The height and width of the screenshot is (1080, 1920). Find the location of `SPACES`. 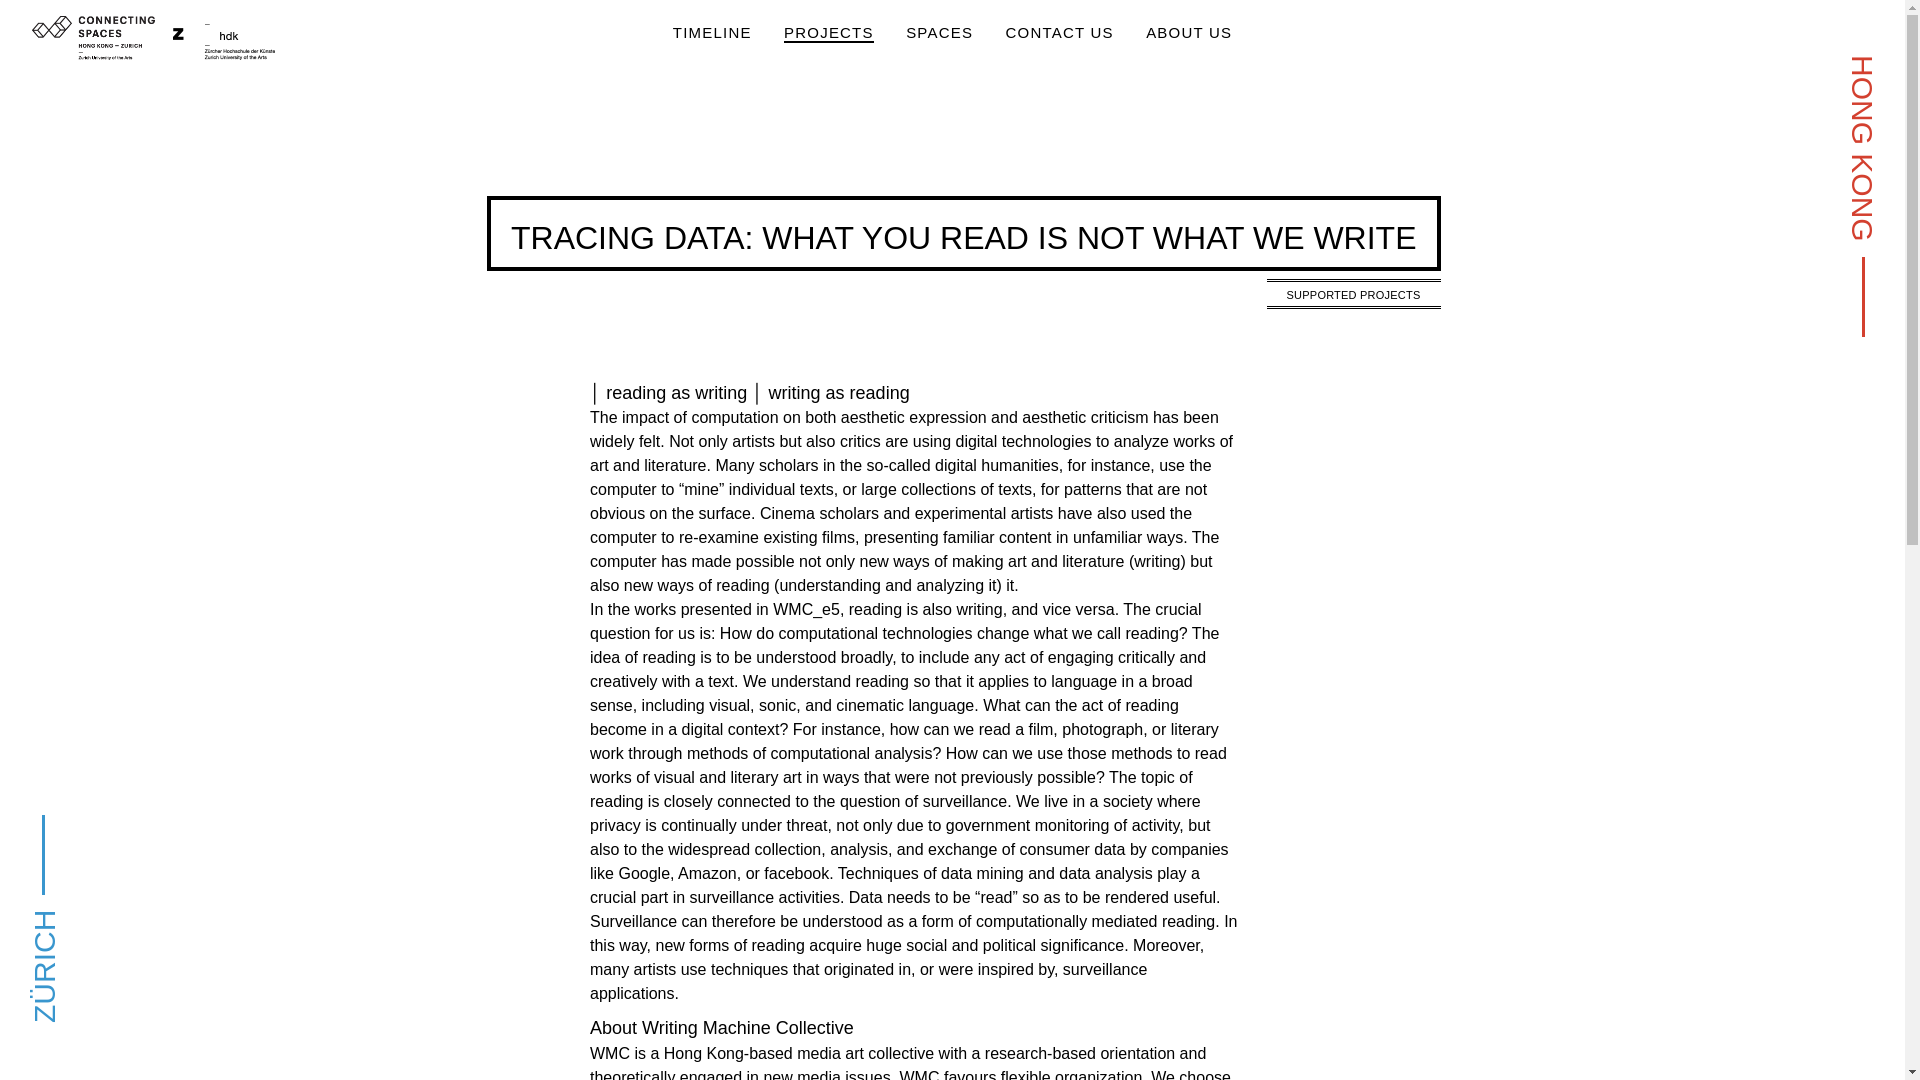

SPACES is located at coordinates (940, 33).